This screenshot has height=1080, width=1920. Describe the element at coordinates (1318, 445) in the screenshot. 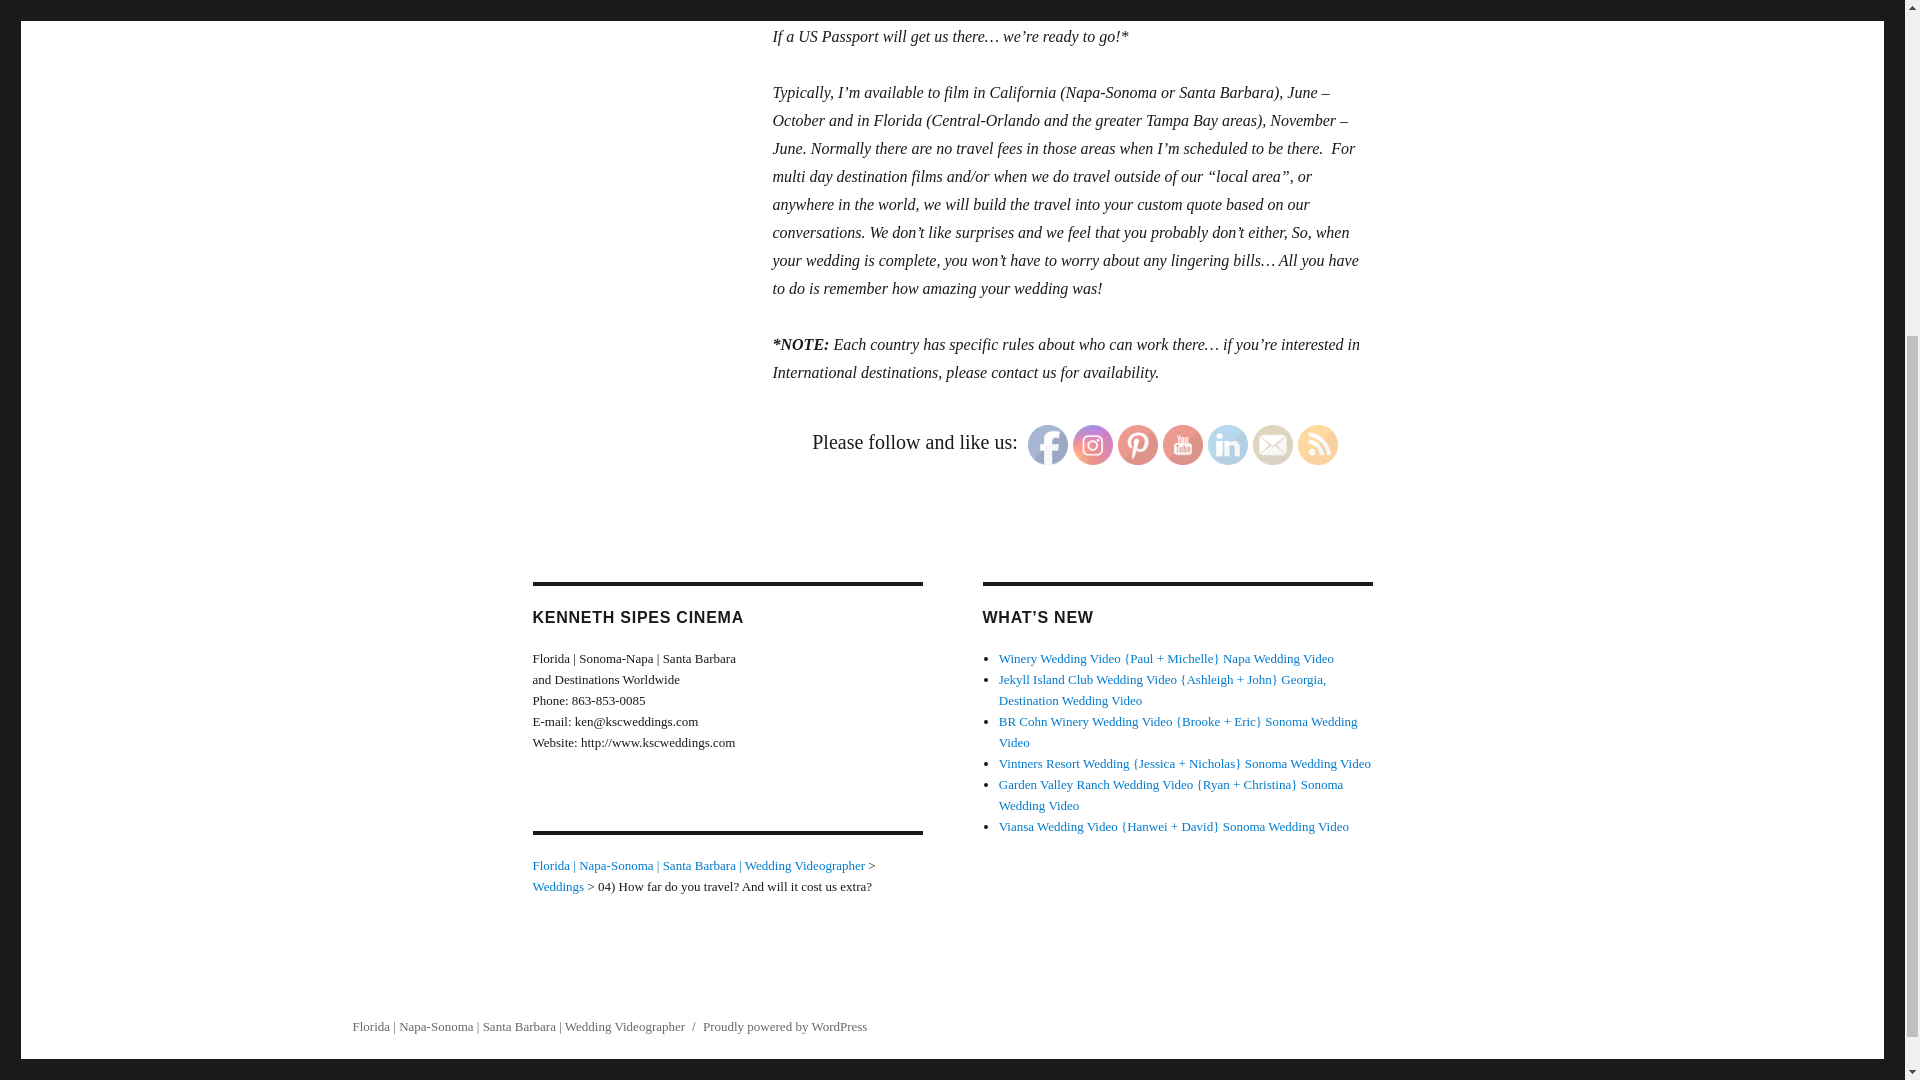

I see `RSS` at that location.